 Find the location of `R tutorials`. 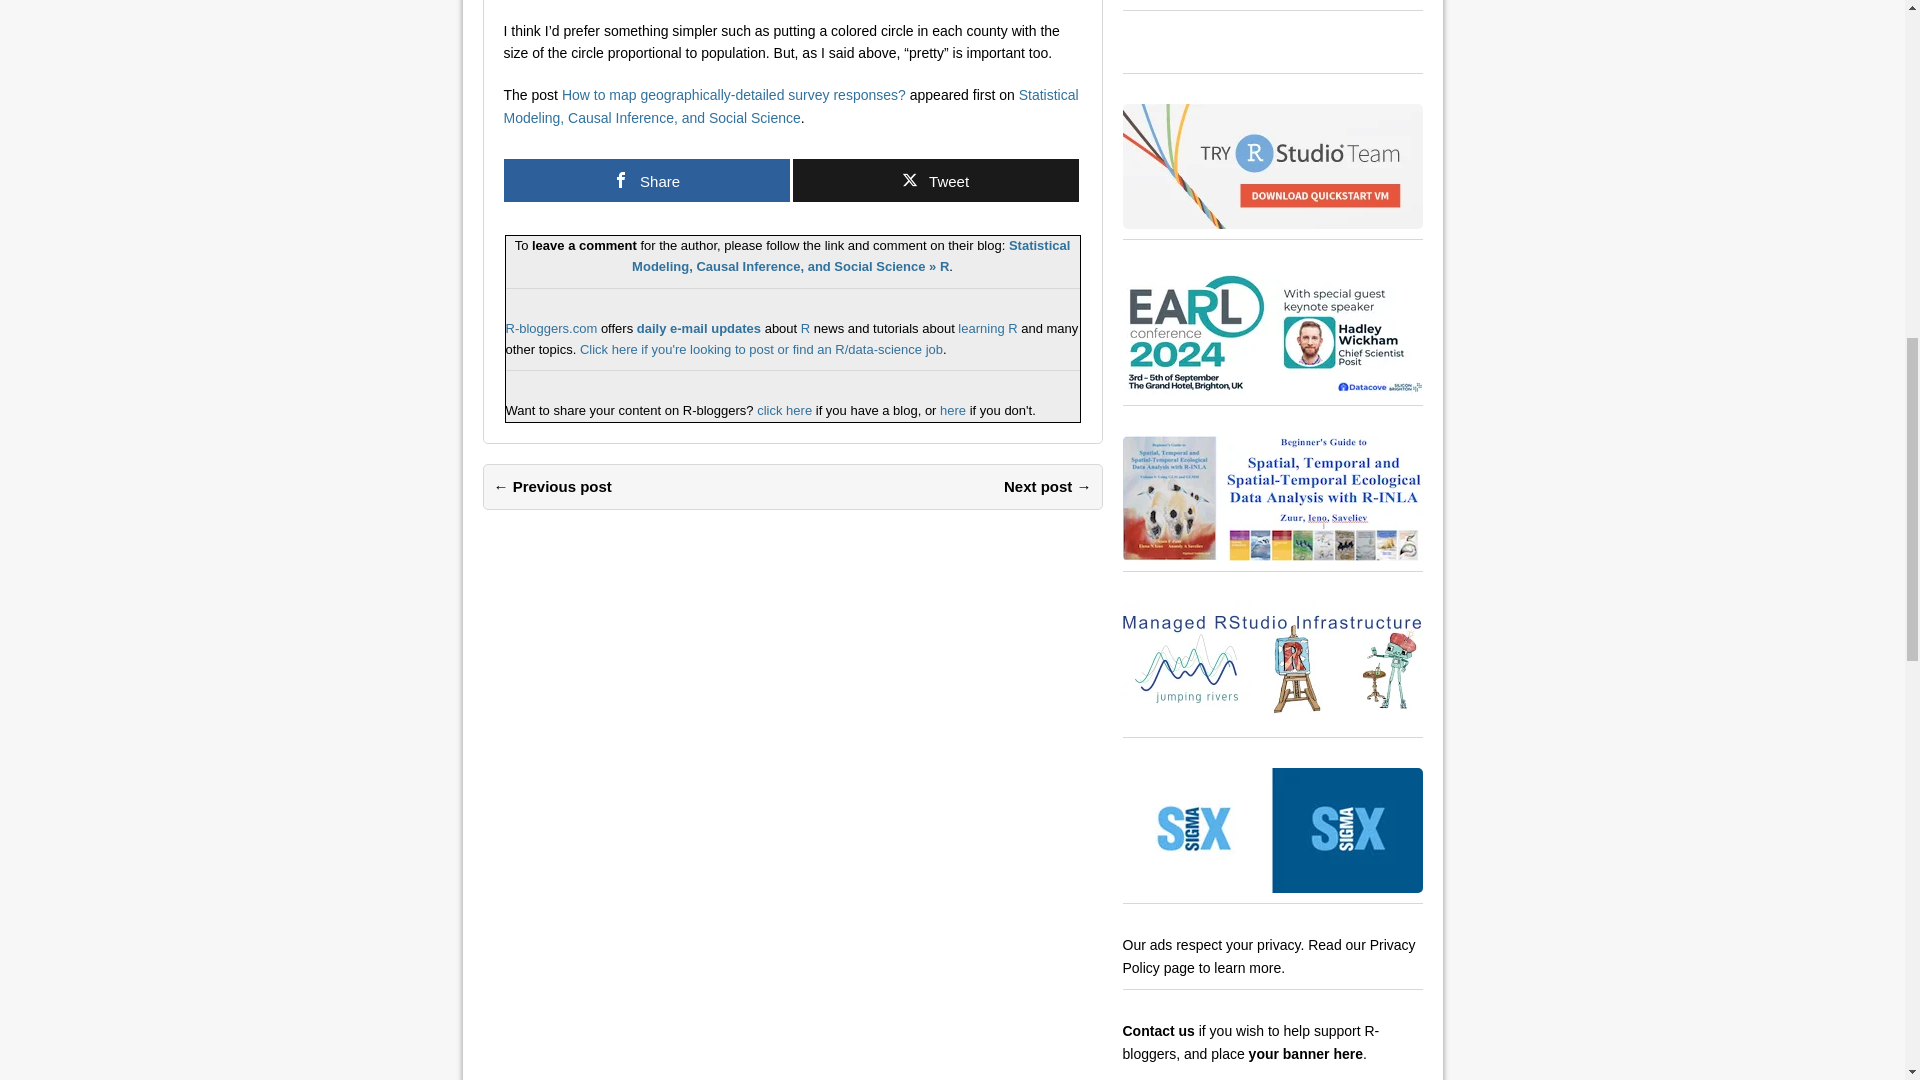

R tutorials is located at coordinates (988, 328).